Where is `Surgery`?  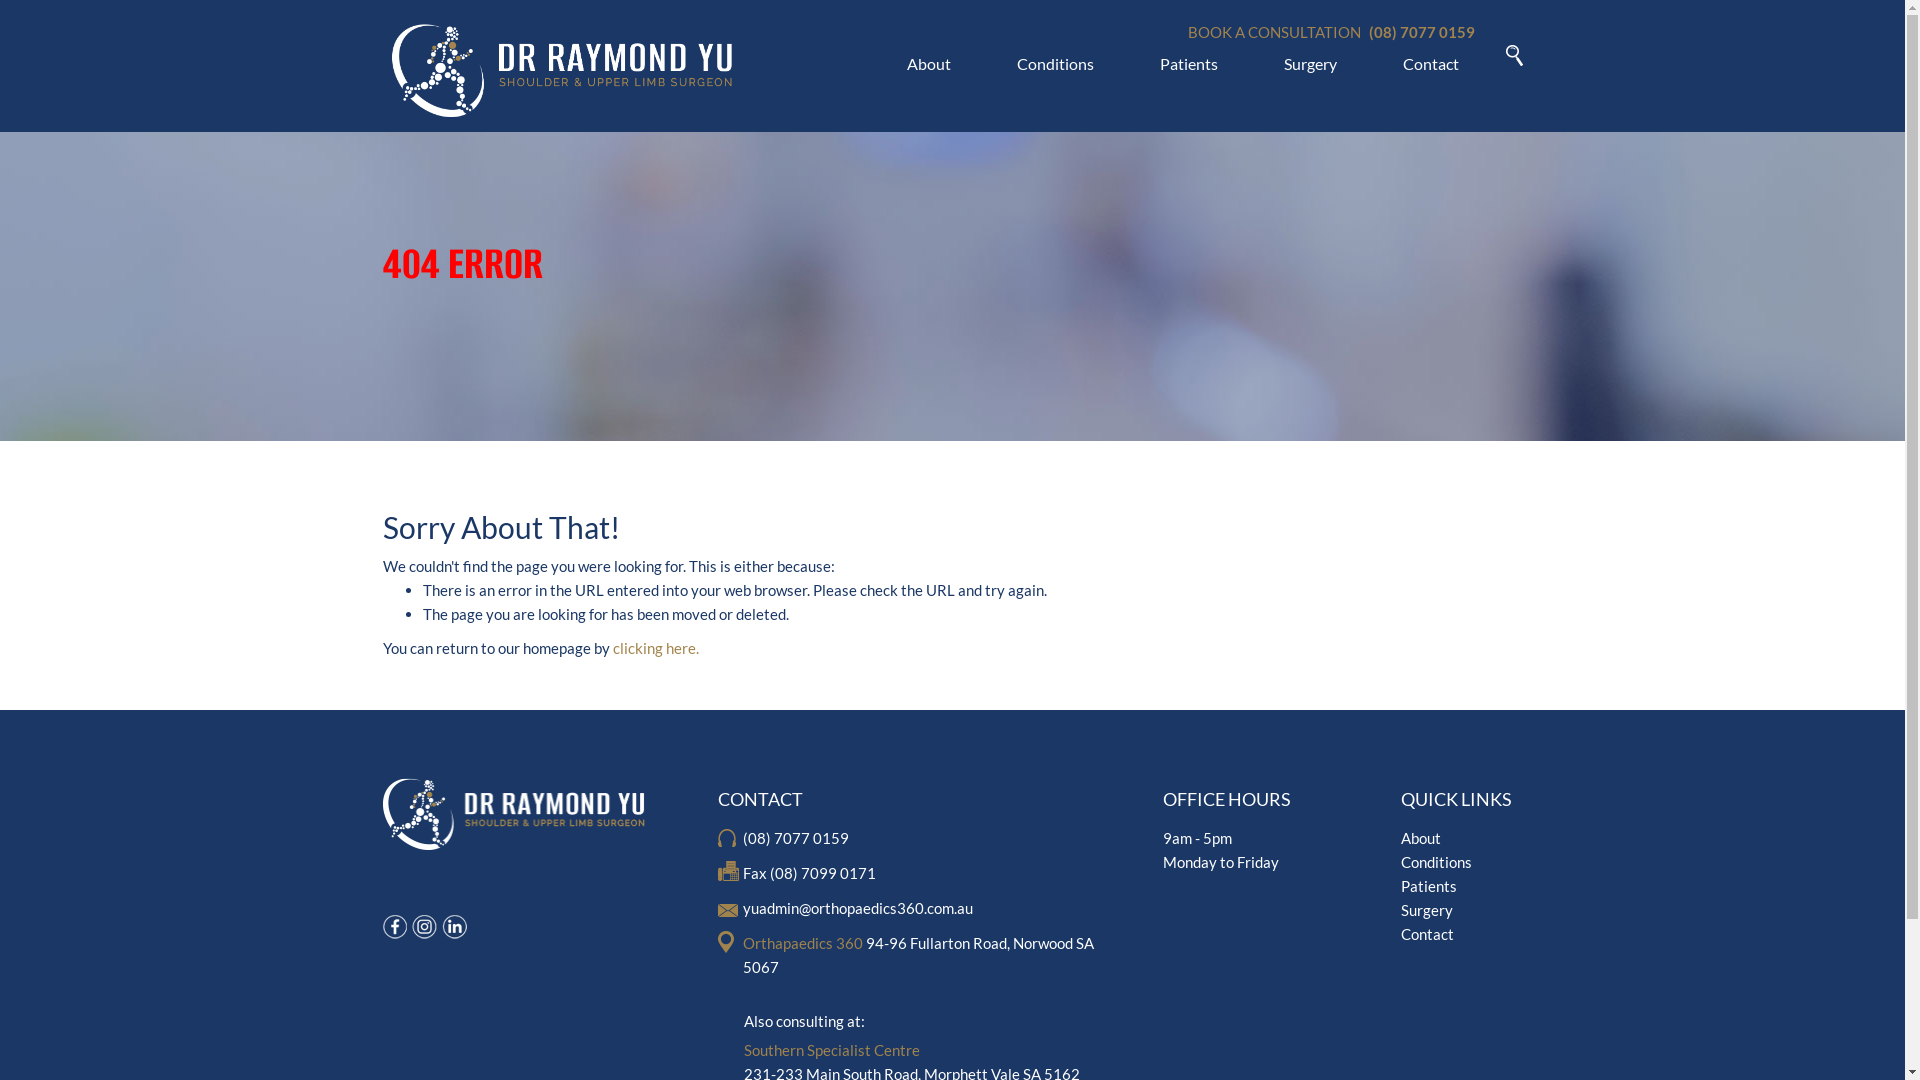 Surgery is located at coordinates (1426, 910).